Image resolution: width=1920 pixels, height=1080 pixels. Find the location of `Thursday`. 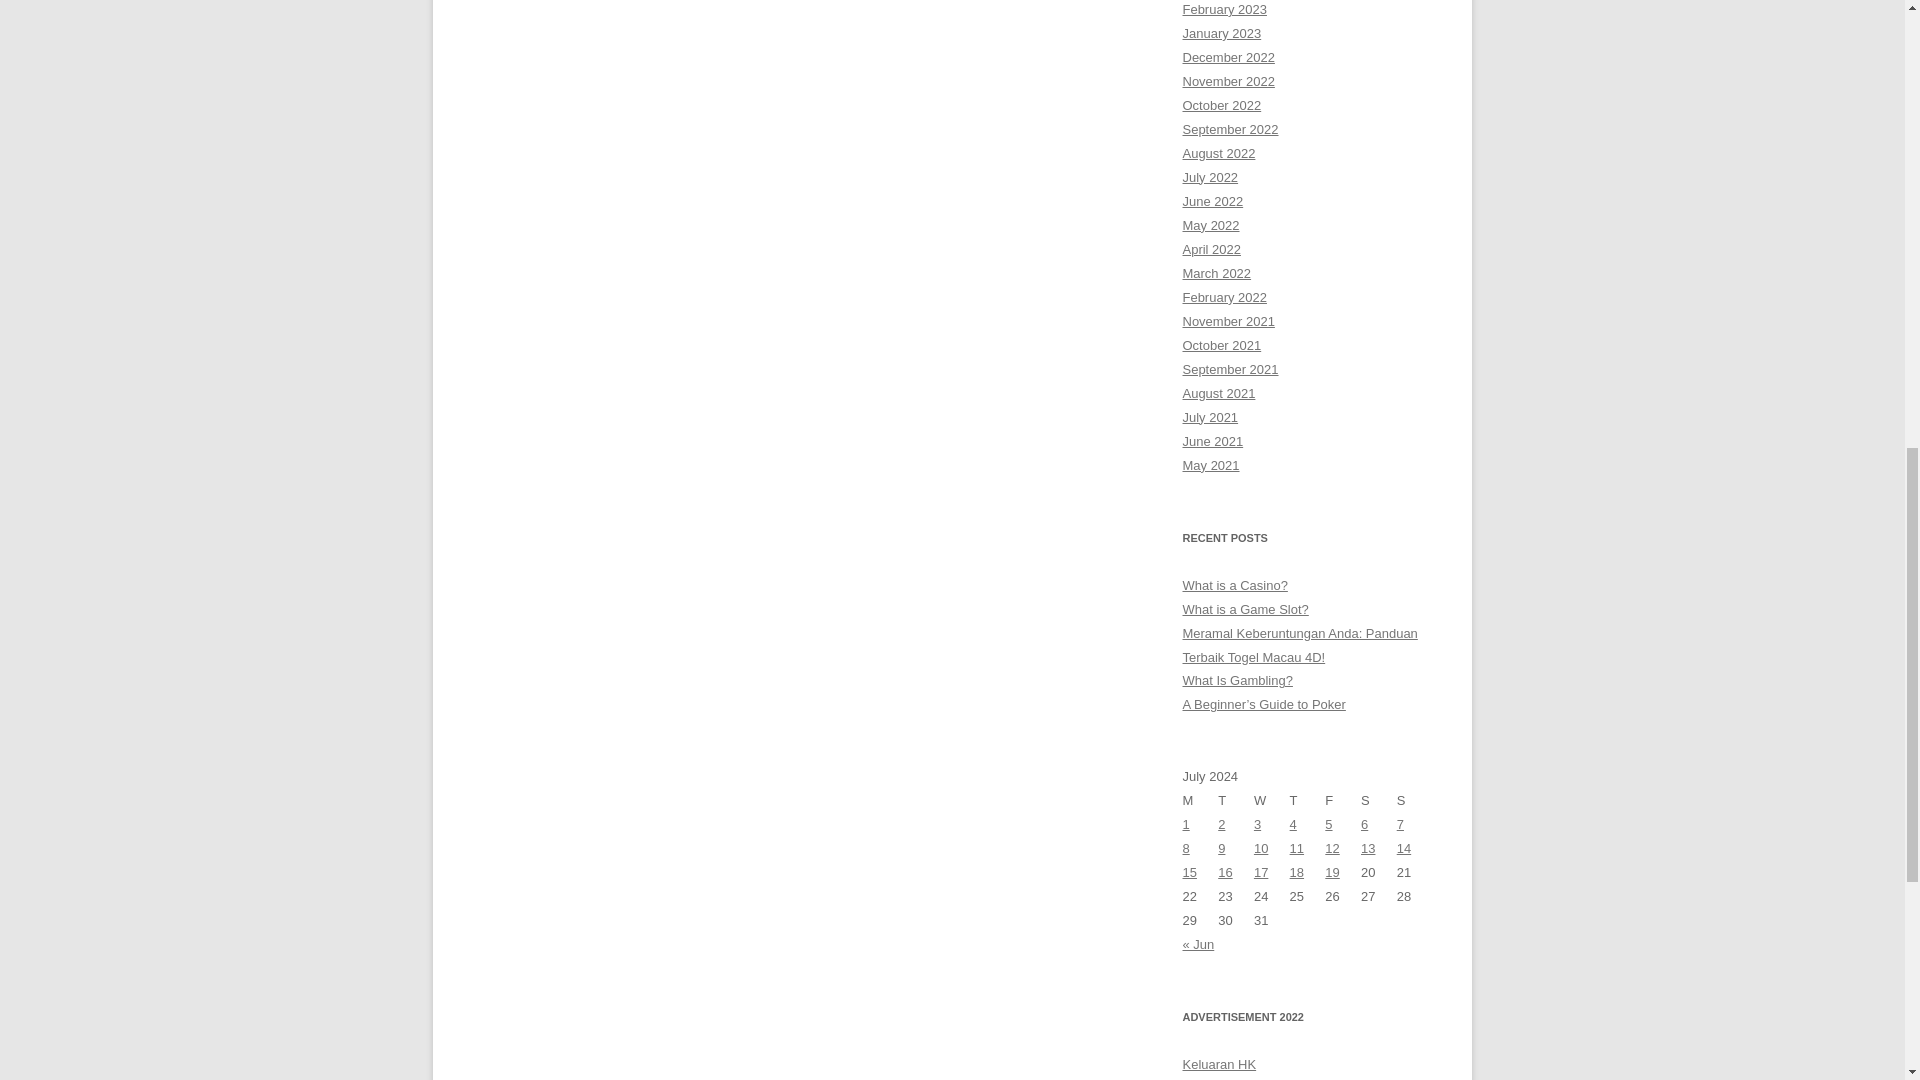

Thursday is located at coordinates (1308, 801).